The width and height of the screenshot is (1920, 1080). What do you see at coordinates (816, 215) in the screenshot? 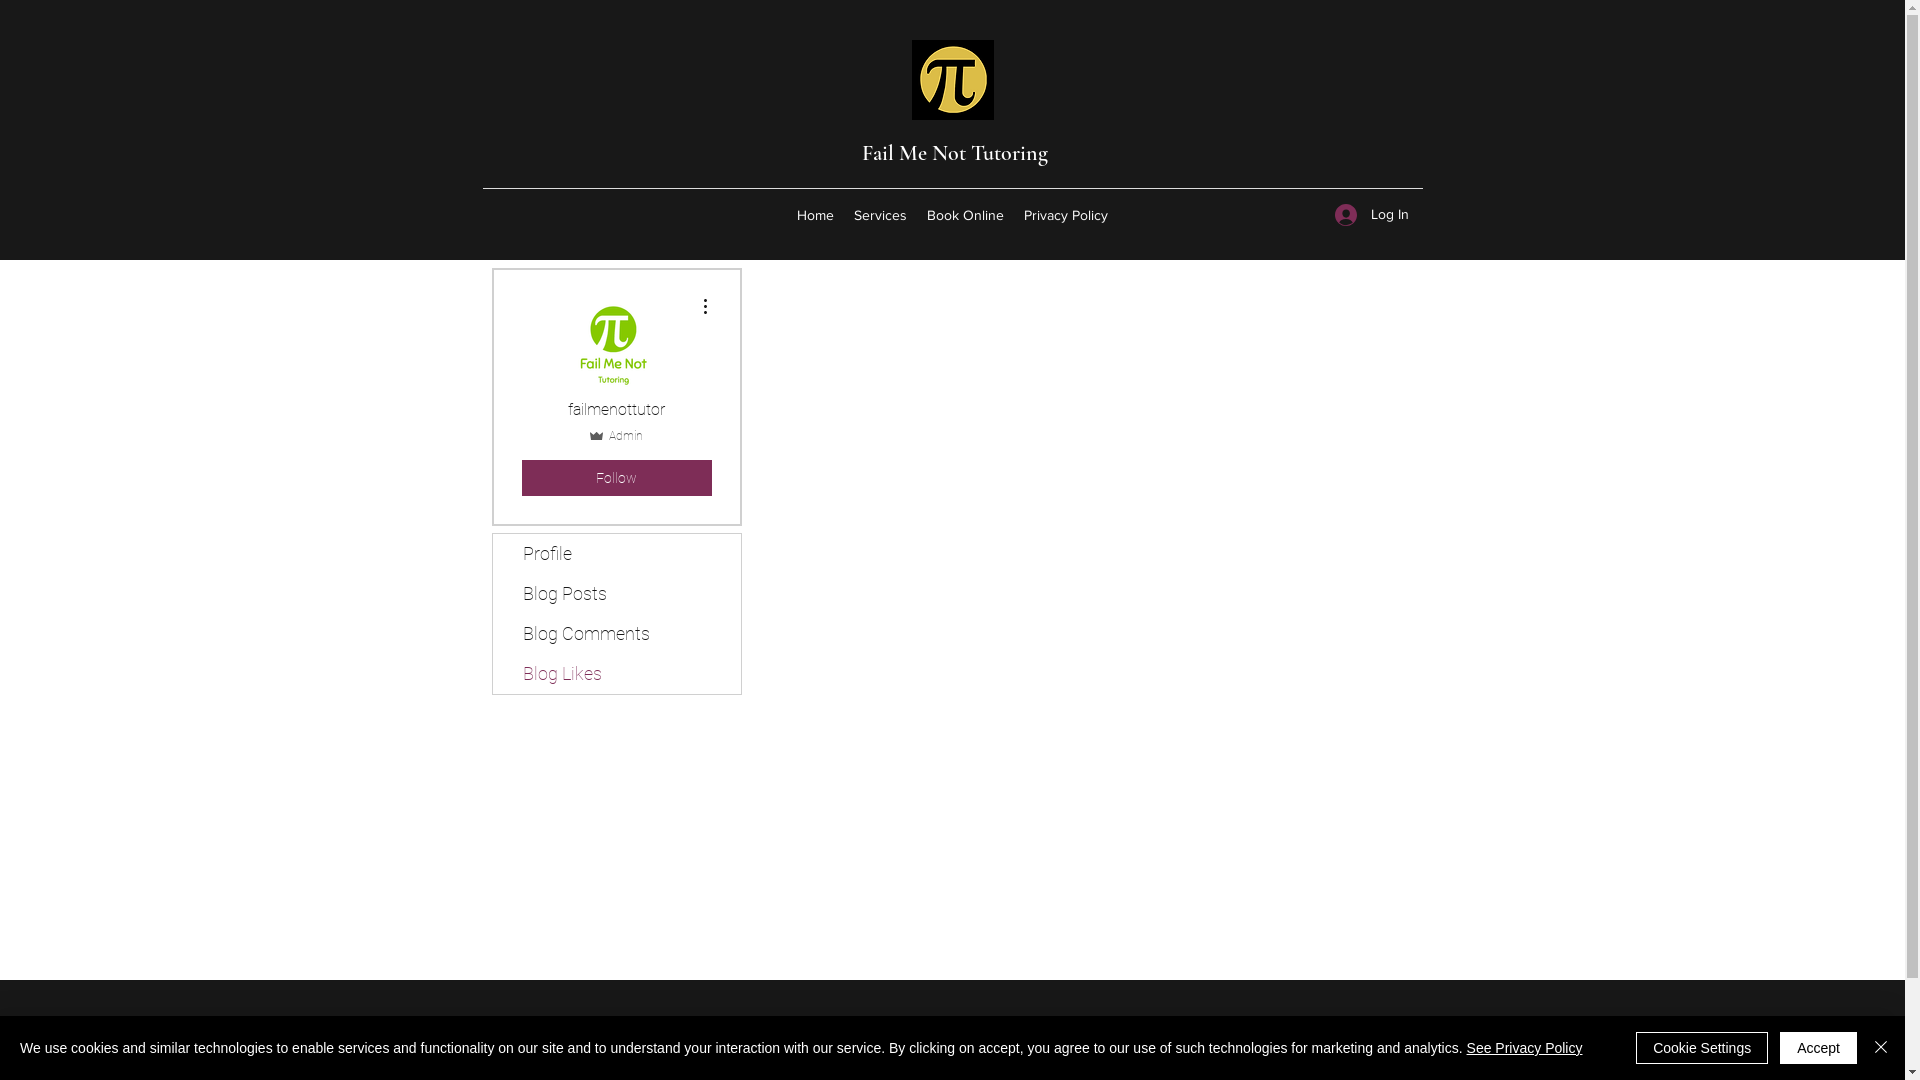
I see `Home` at bounding box center [816, 215].